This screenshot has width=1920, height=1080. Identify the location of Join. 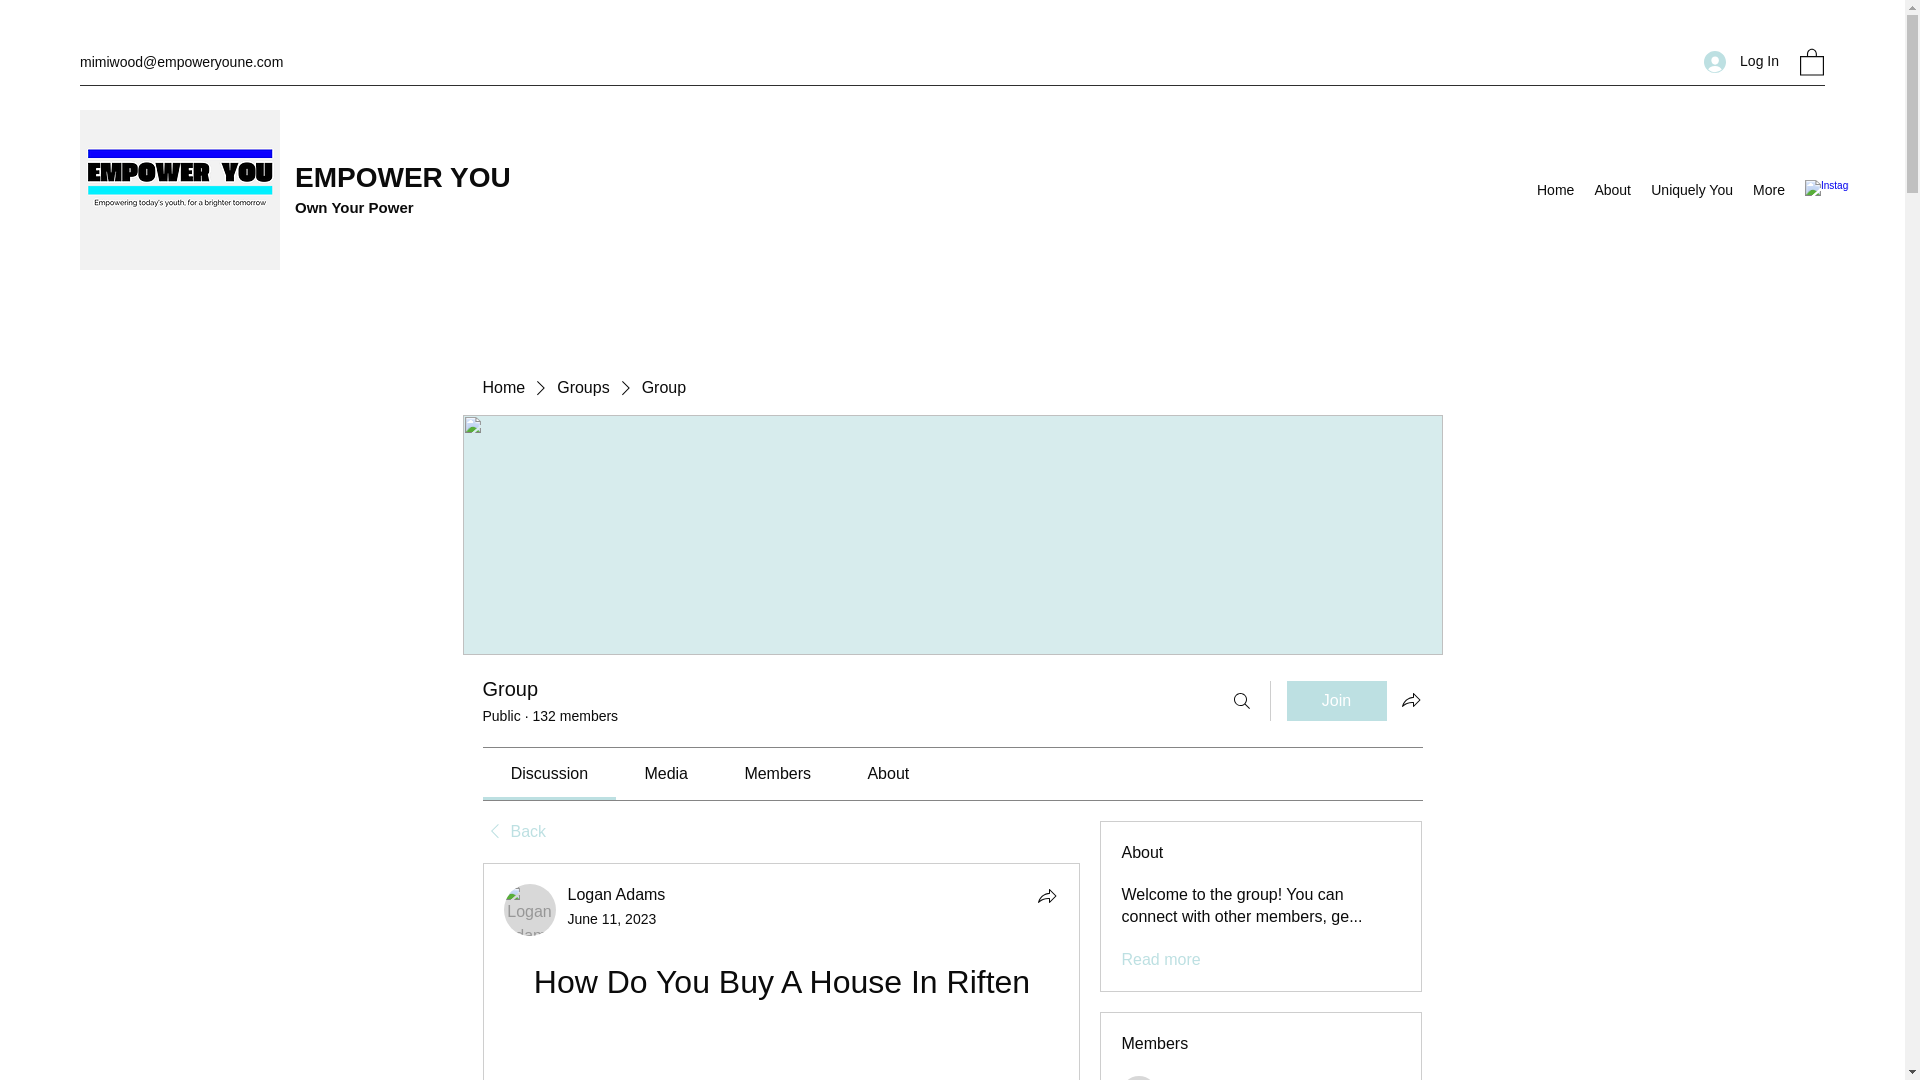
(1336, 701).